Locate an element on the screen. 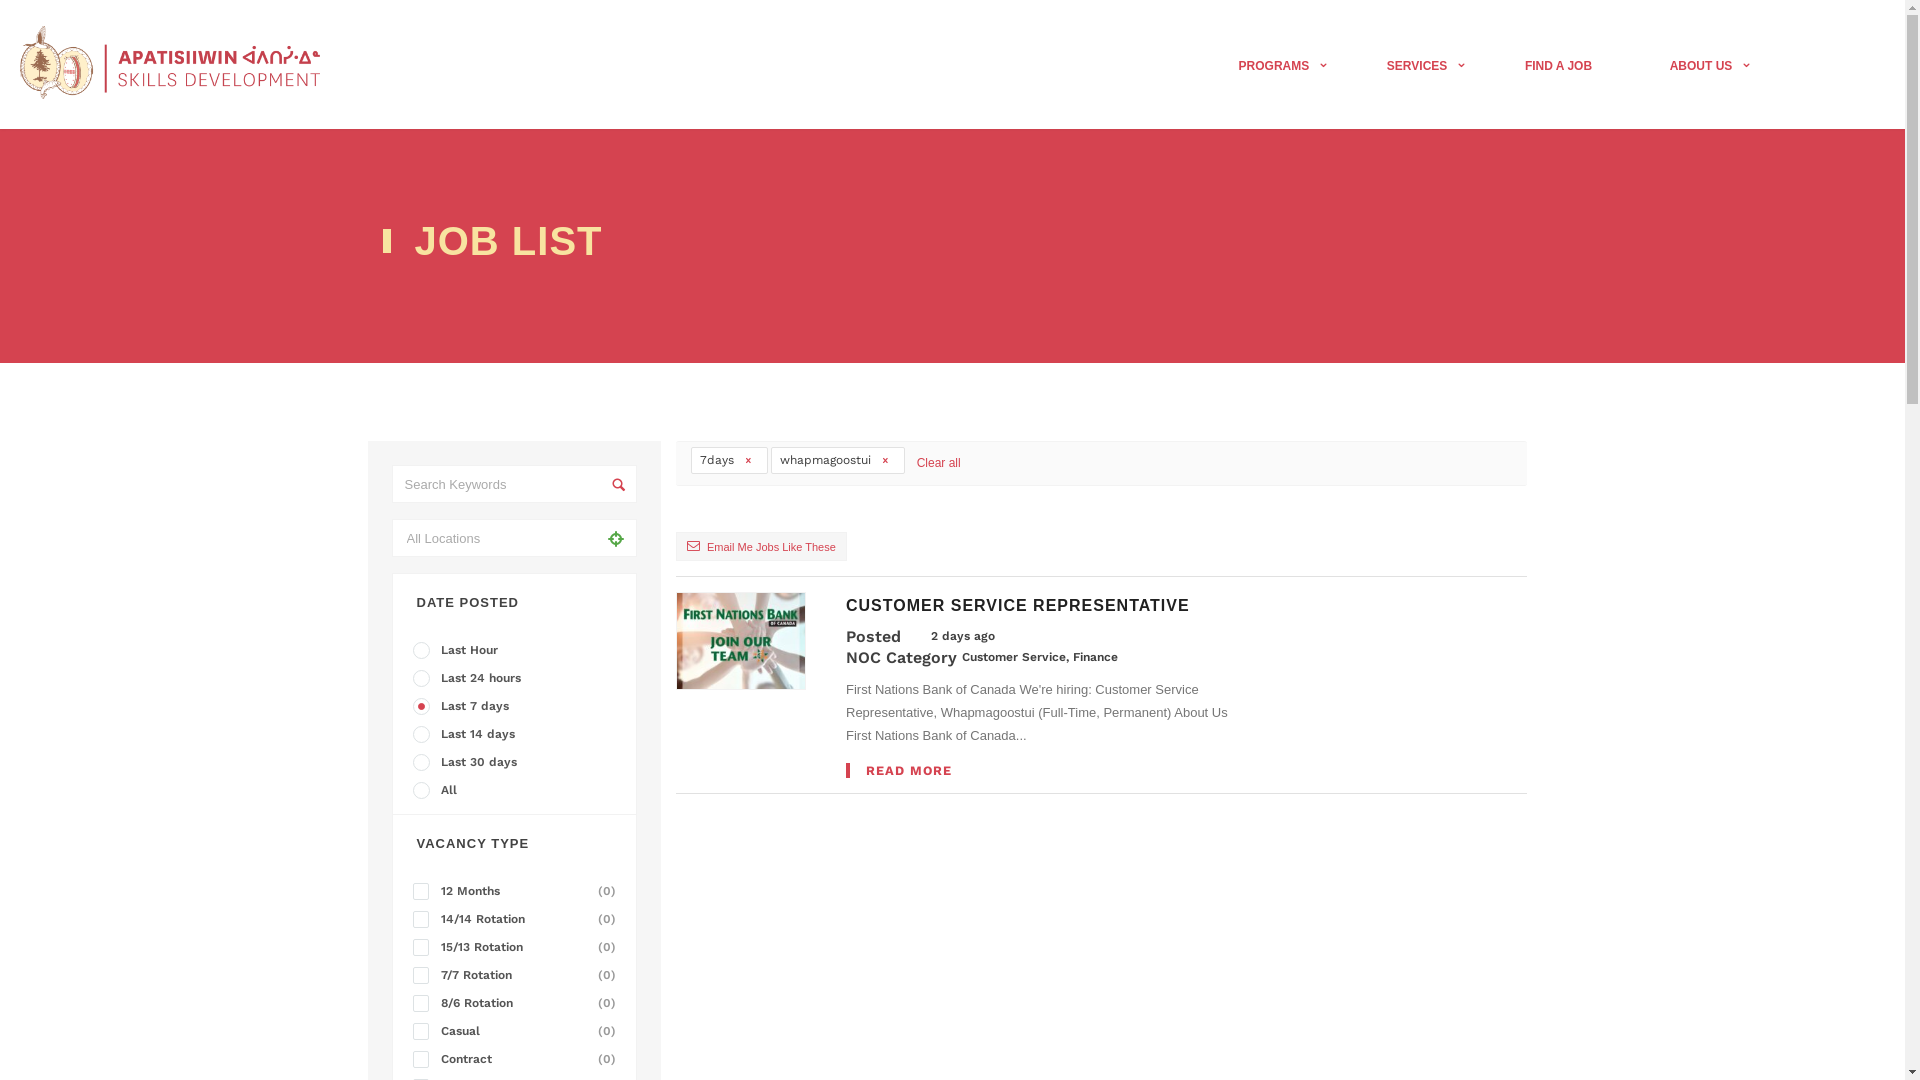  14/14 Rotation
(0) is located at coordinates (518, 918).